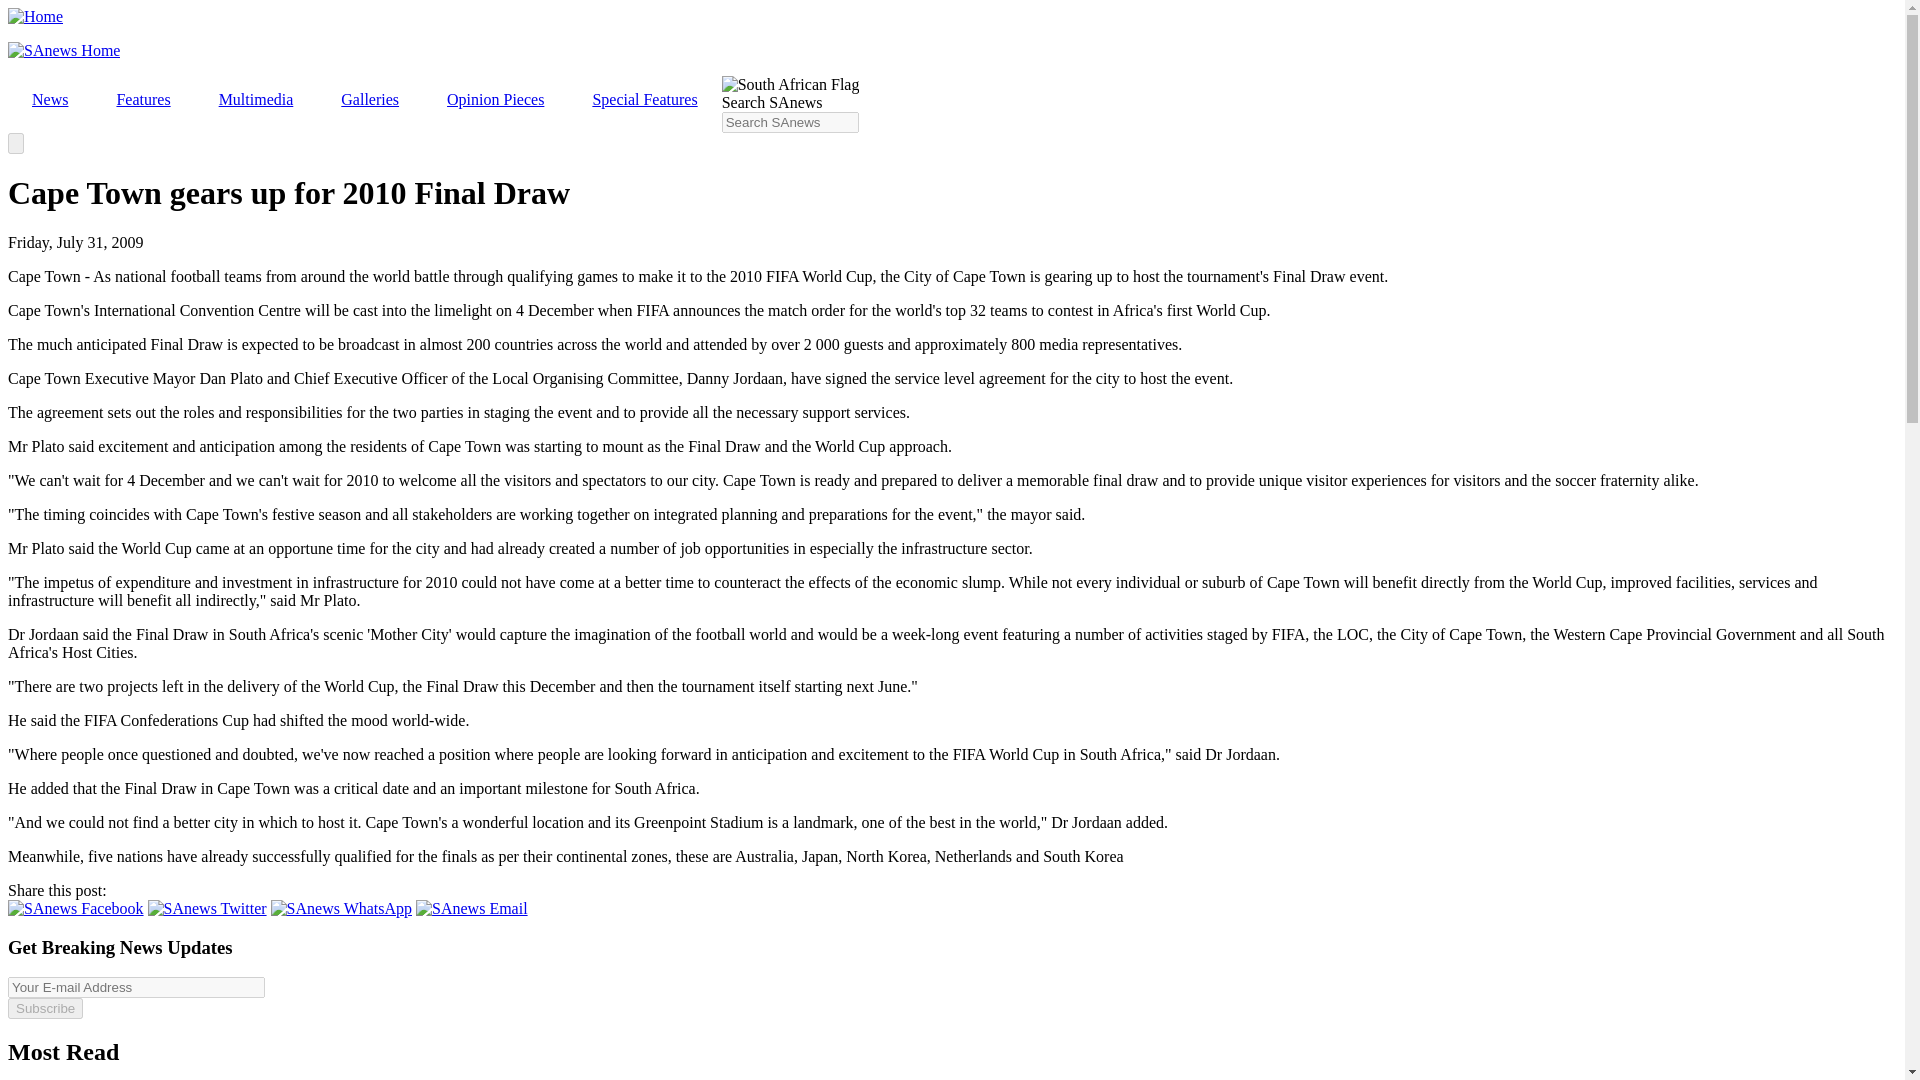 The image size is (1920, 1080). Describe the element at coordinates (44, 1008) in the screenshot. I see `Subscribe` at that location.